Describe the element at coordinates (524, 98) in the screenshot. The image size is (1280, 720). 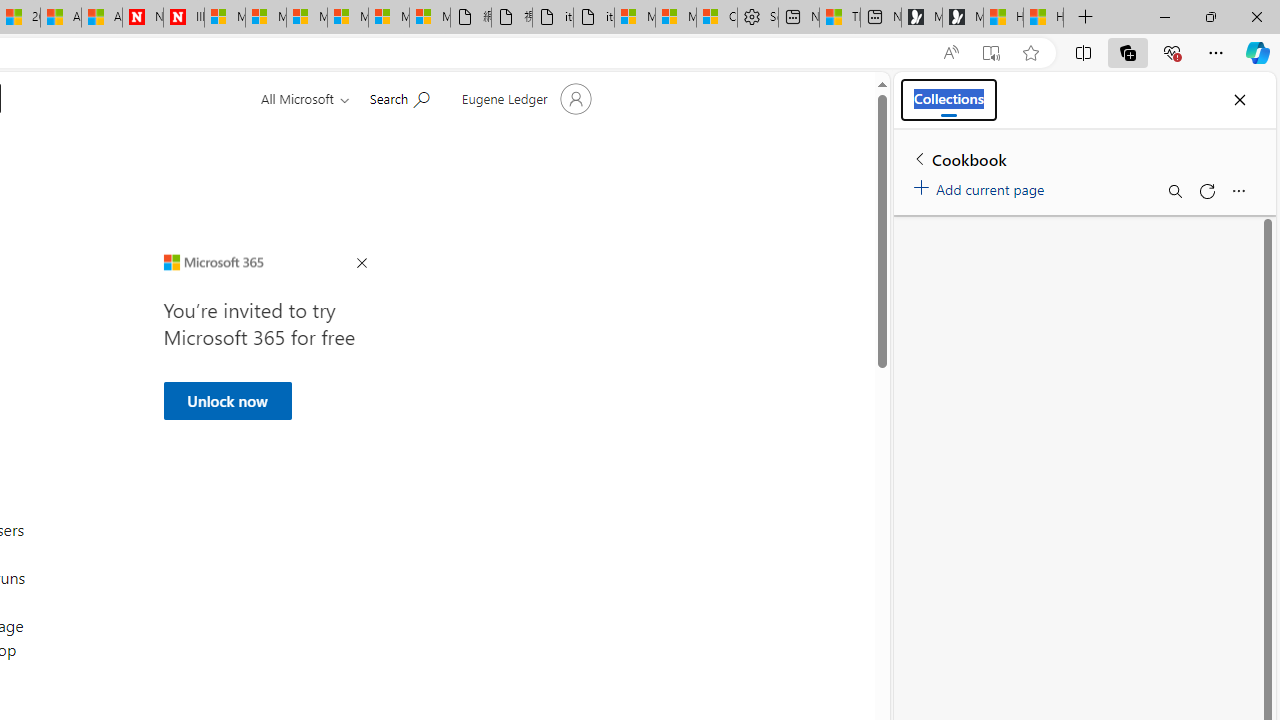
I see `Account manager for Eugene Ledger` at that location.